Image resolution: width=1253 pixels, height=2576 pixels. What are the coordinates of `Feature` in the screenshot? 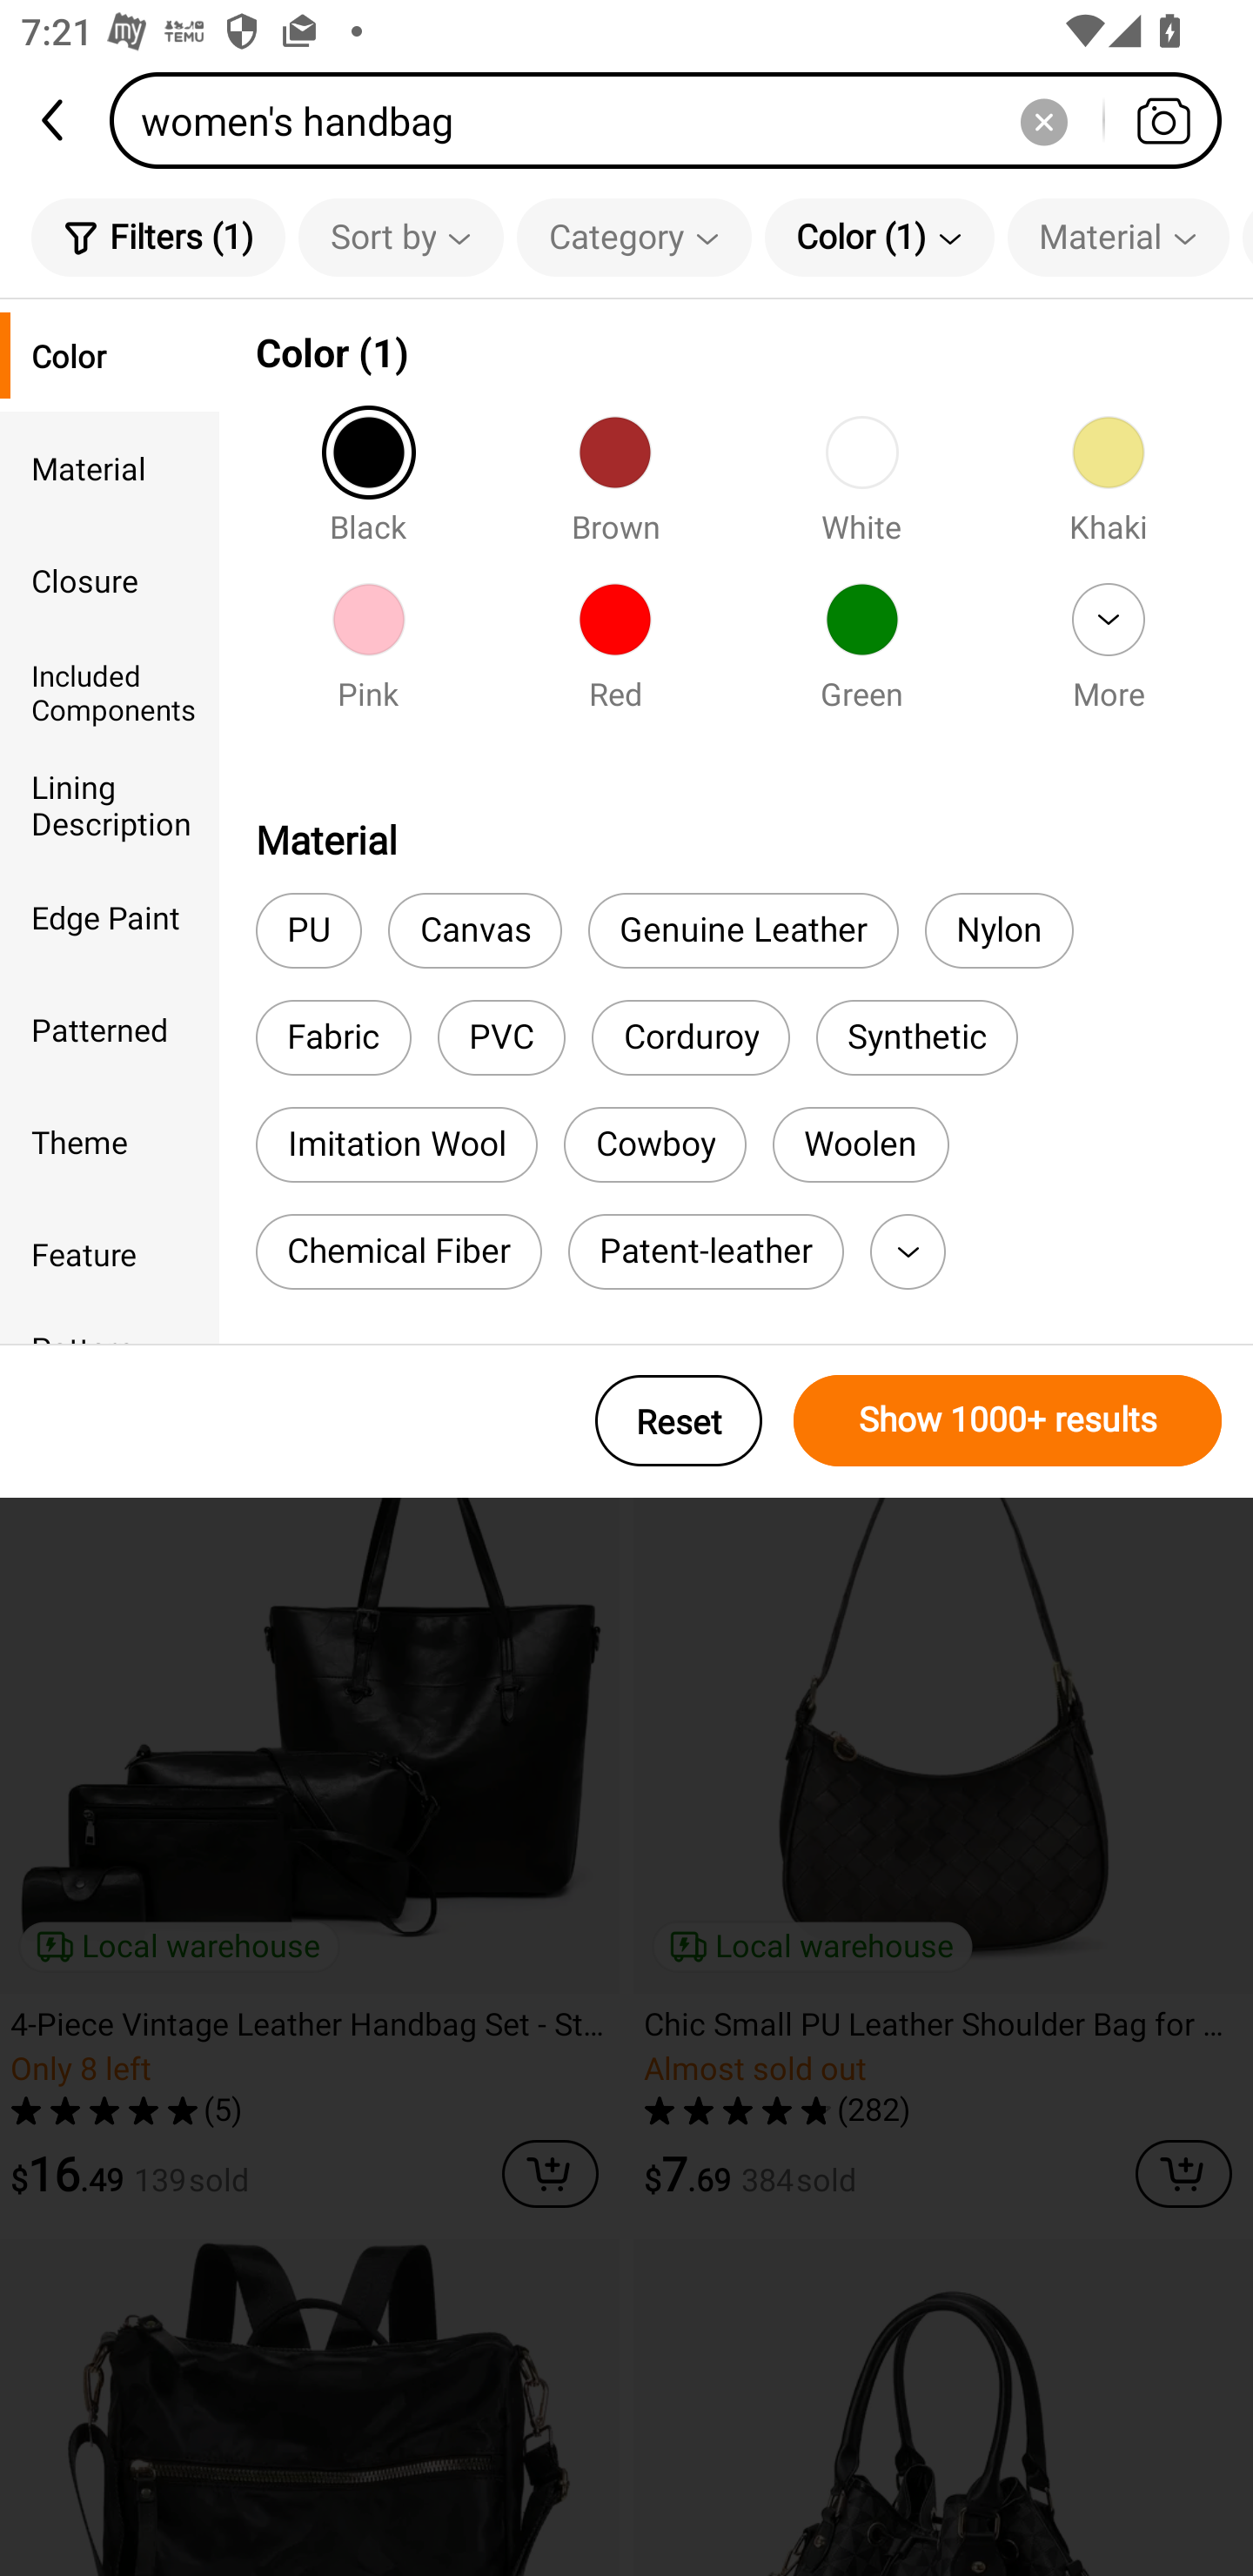 It's located at (110, 1253).